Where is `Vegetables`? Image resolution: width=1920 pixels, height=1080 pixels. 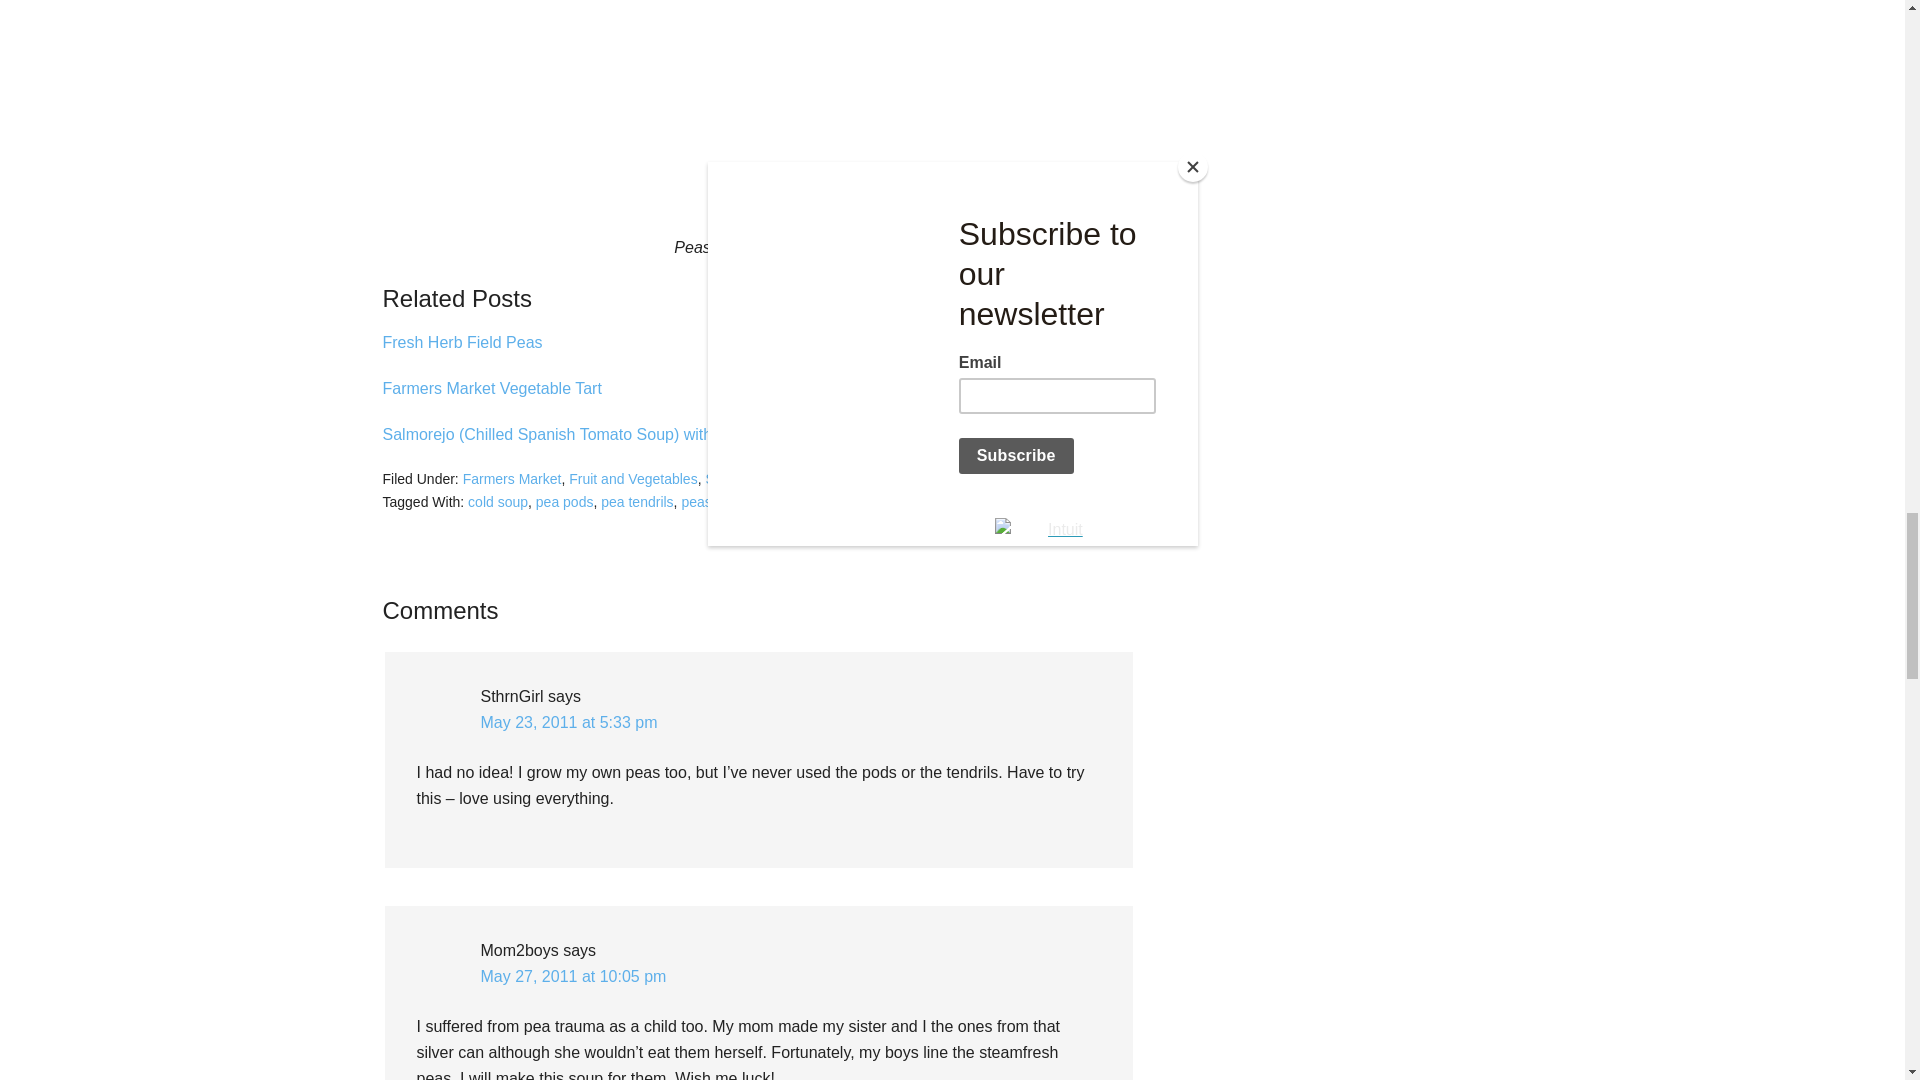
Vegetables is located at coordinates (894, 478).